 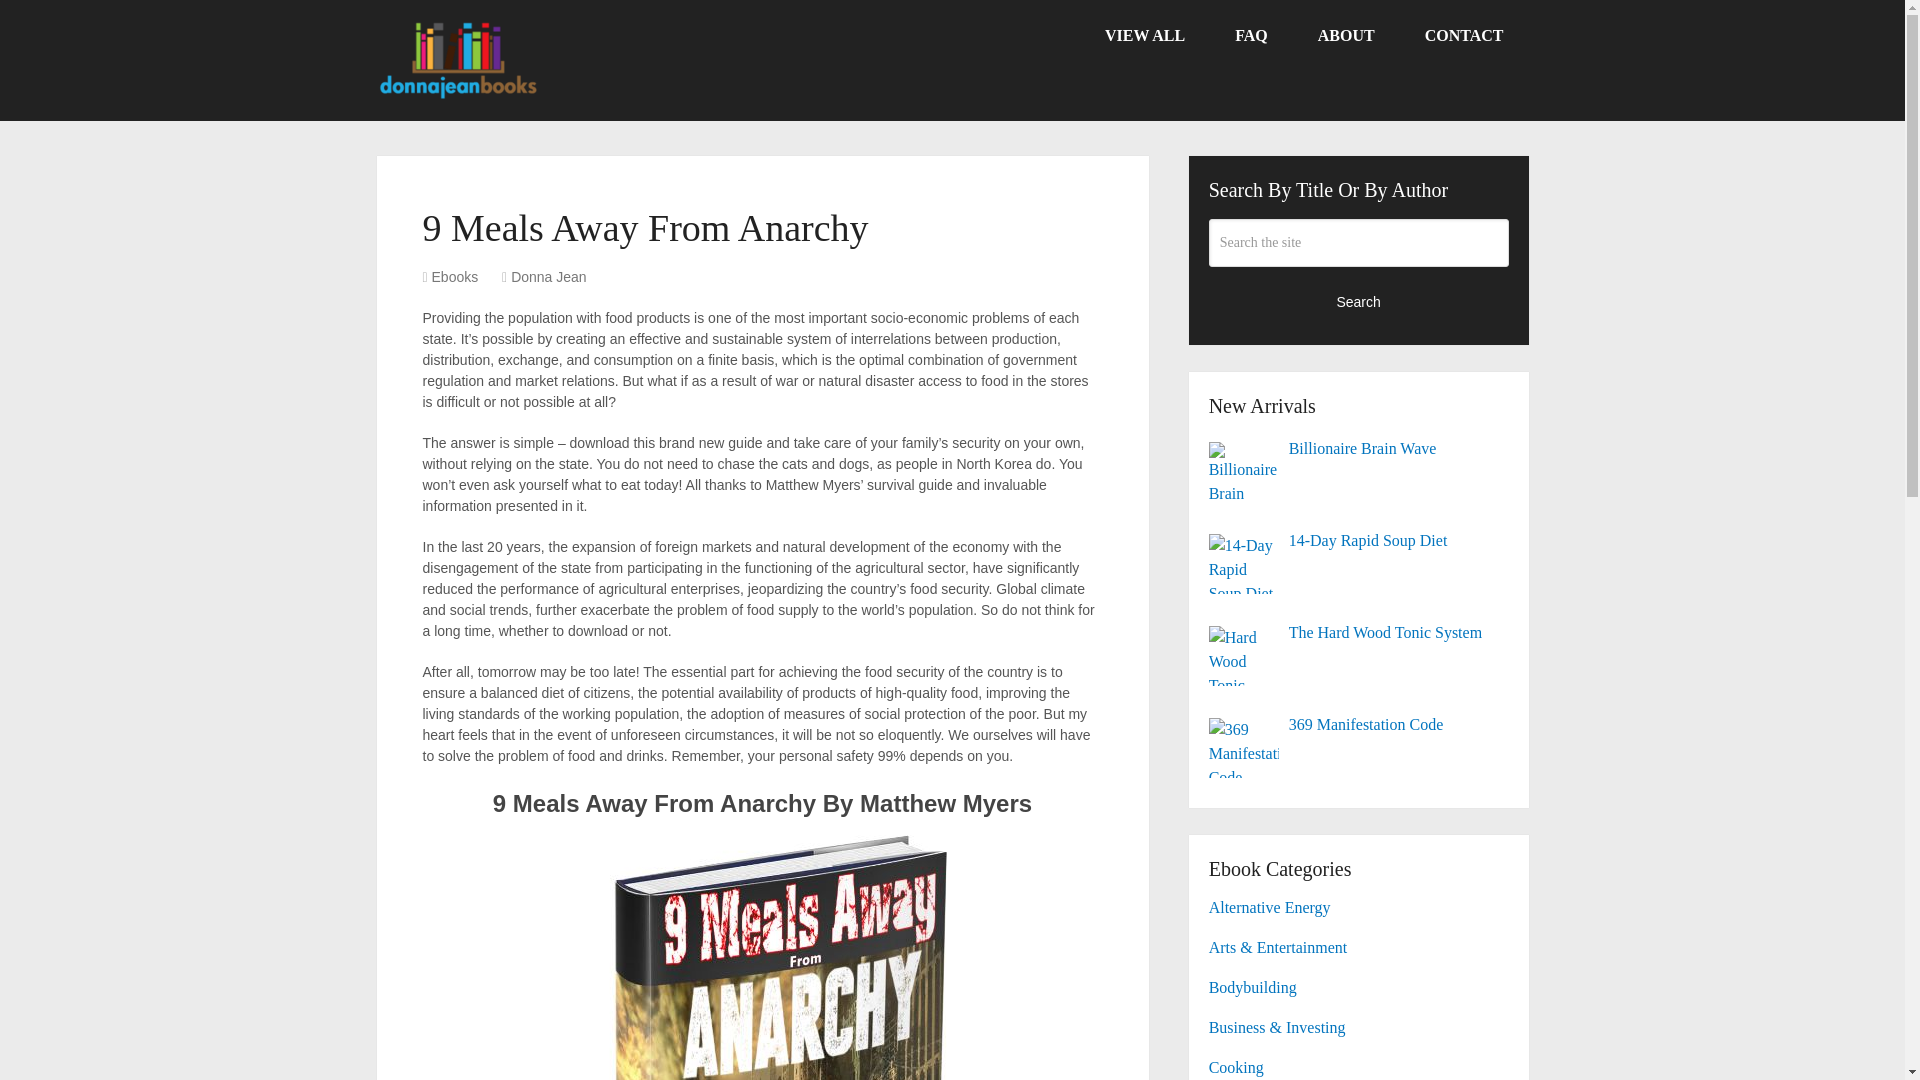 What do you see at coordinates (1250, 36) in the screenshot?
I see `Frequently Asked Questions` at bounding box center [1250, 36].